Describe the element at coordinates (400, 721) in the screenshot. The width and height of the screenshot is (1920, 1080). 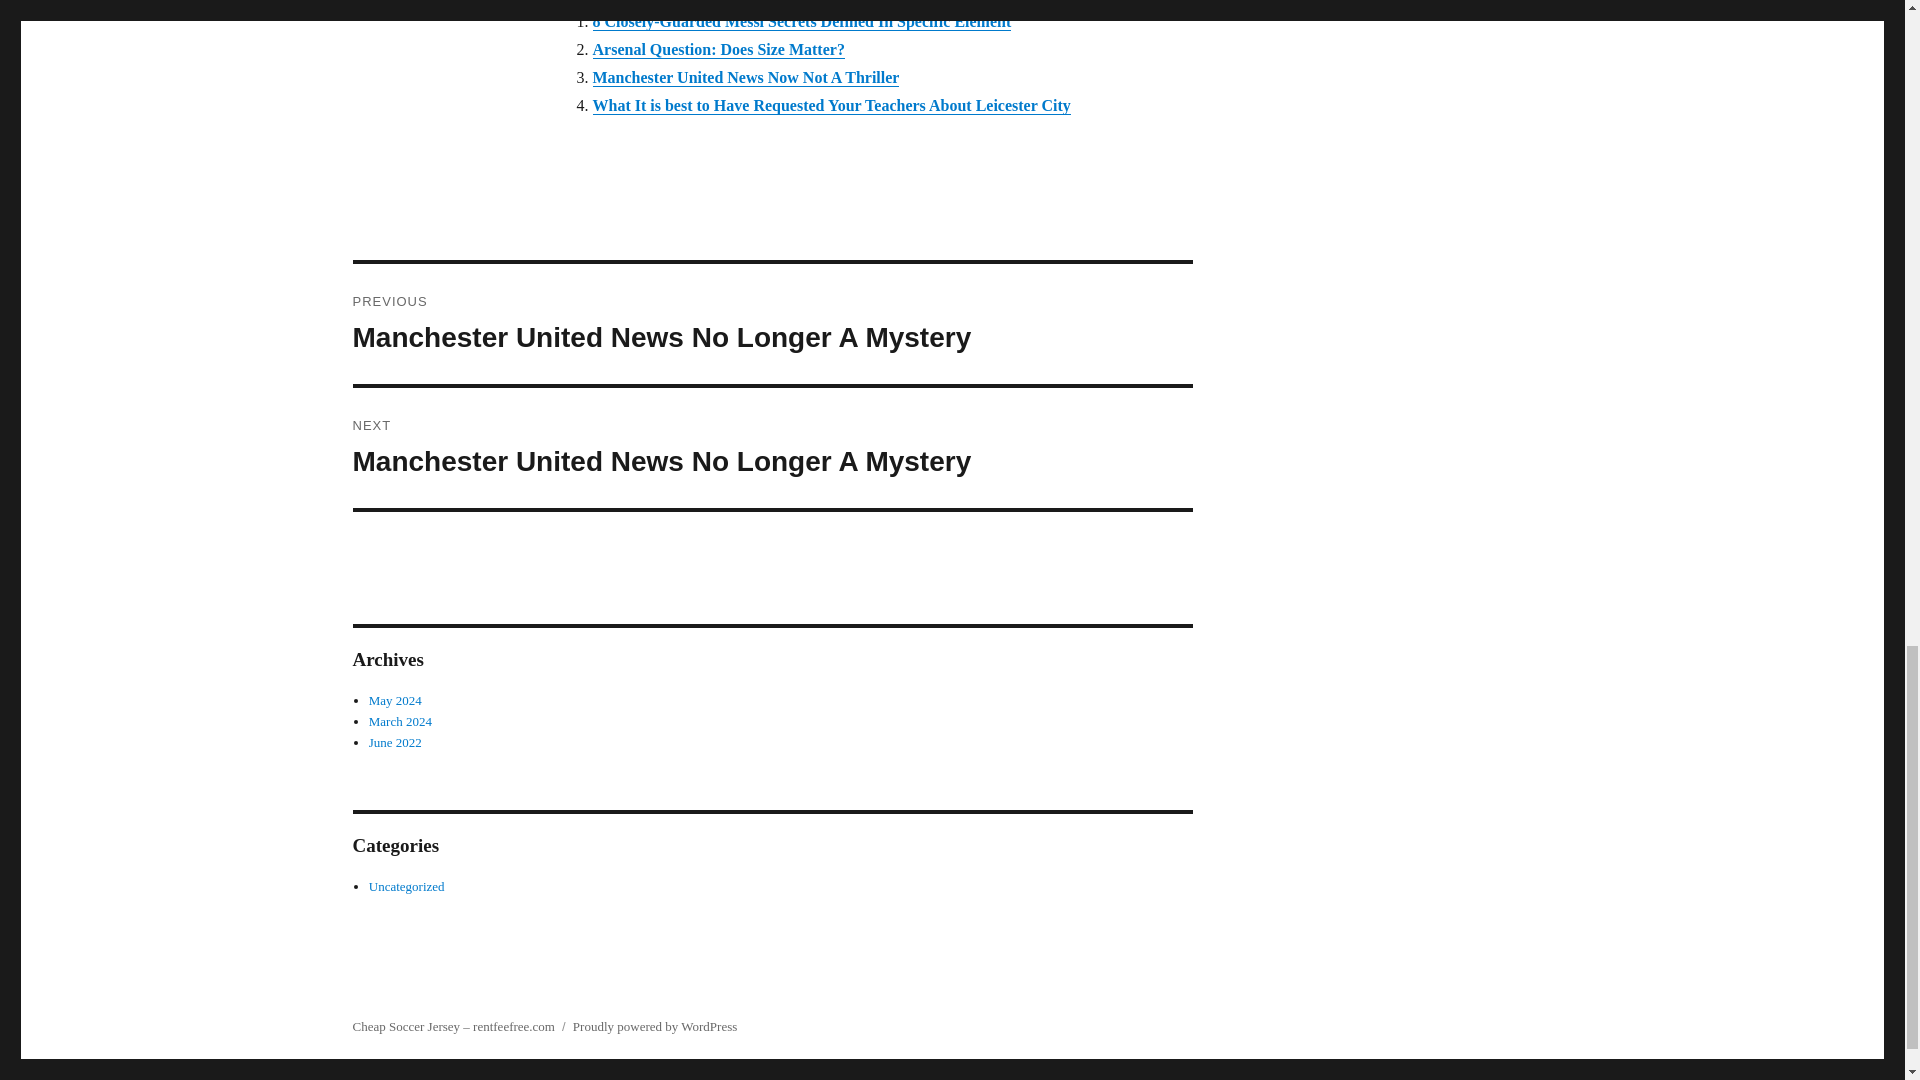
I see `March 2024` at that location.